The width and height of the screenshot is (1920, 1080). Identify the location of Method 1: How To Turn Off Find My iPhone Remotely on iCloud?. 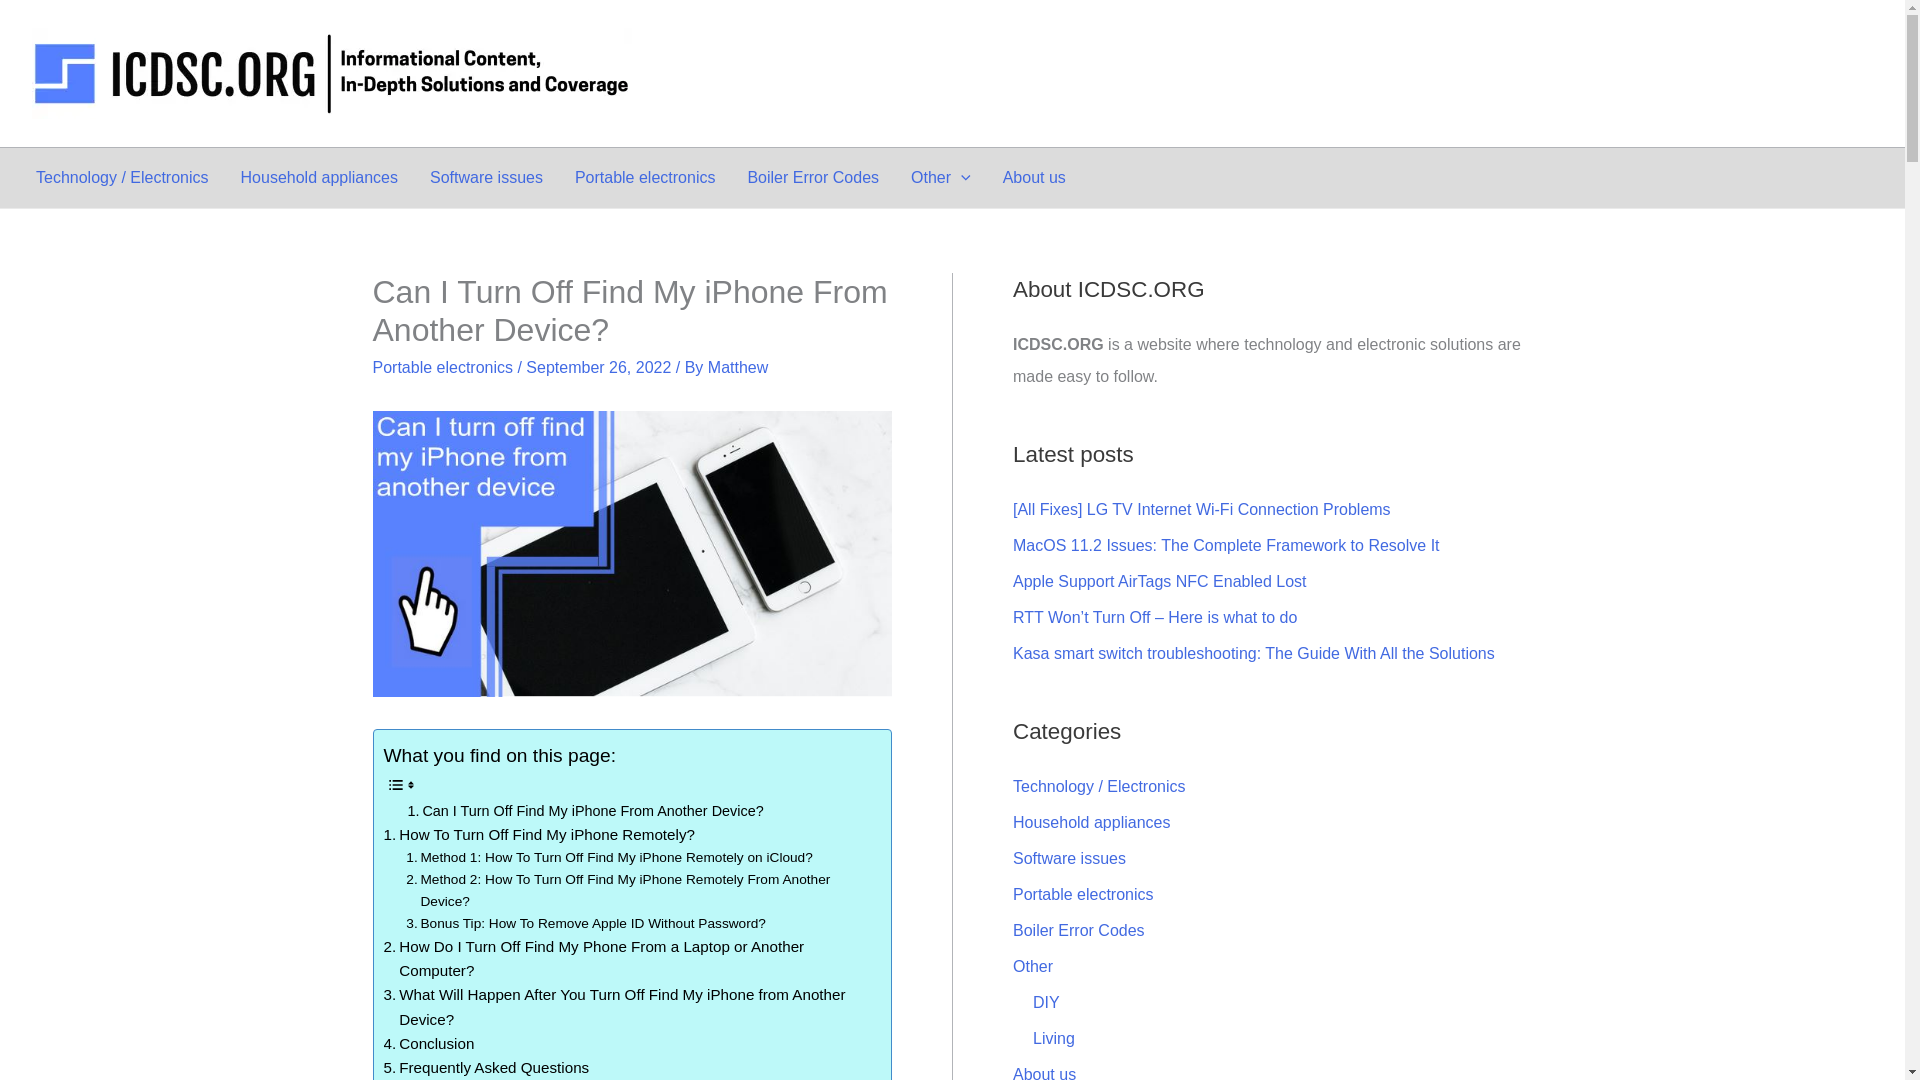
(608, 858).